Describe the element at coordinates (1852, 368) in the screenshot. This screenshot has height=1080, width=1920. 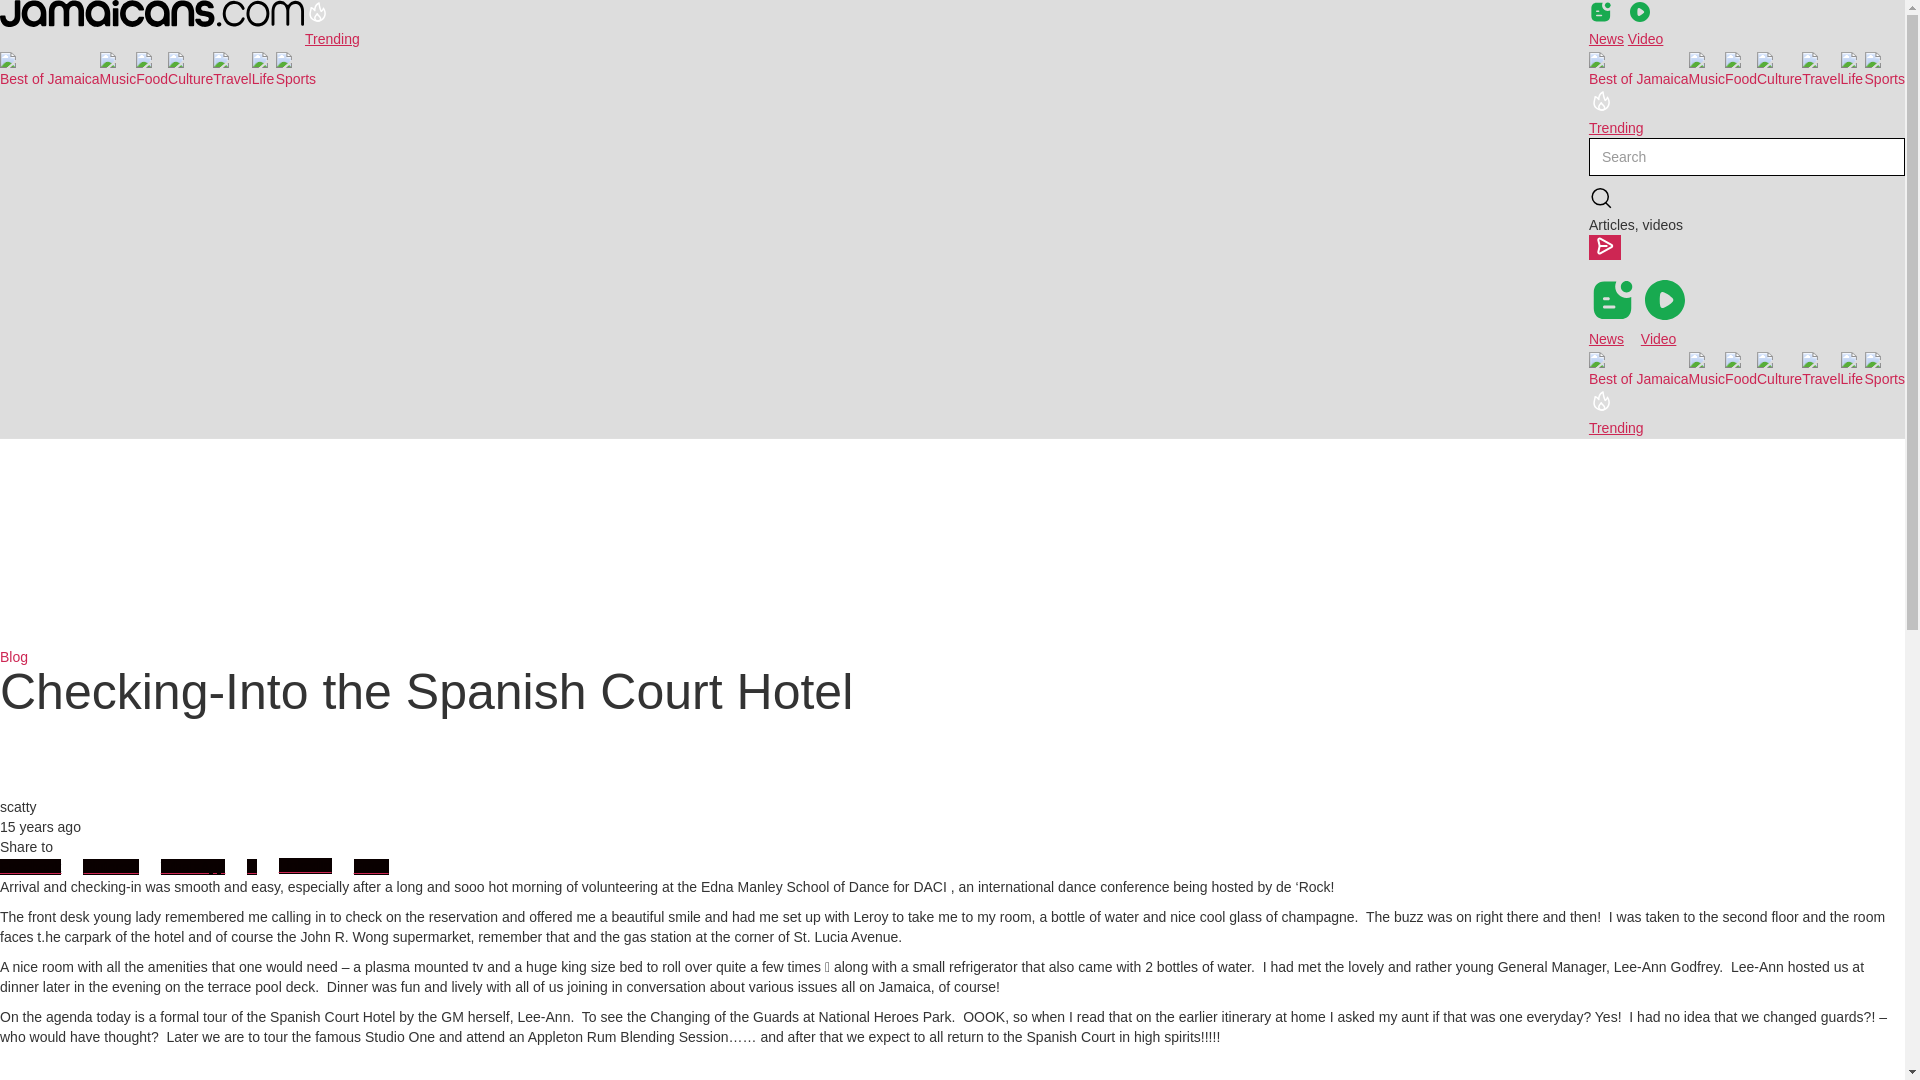
I see `Life` at that location.